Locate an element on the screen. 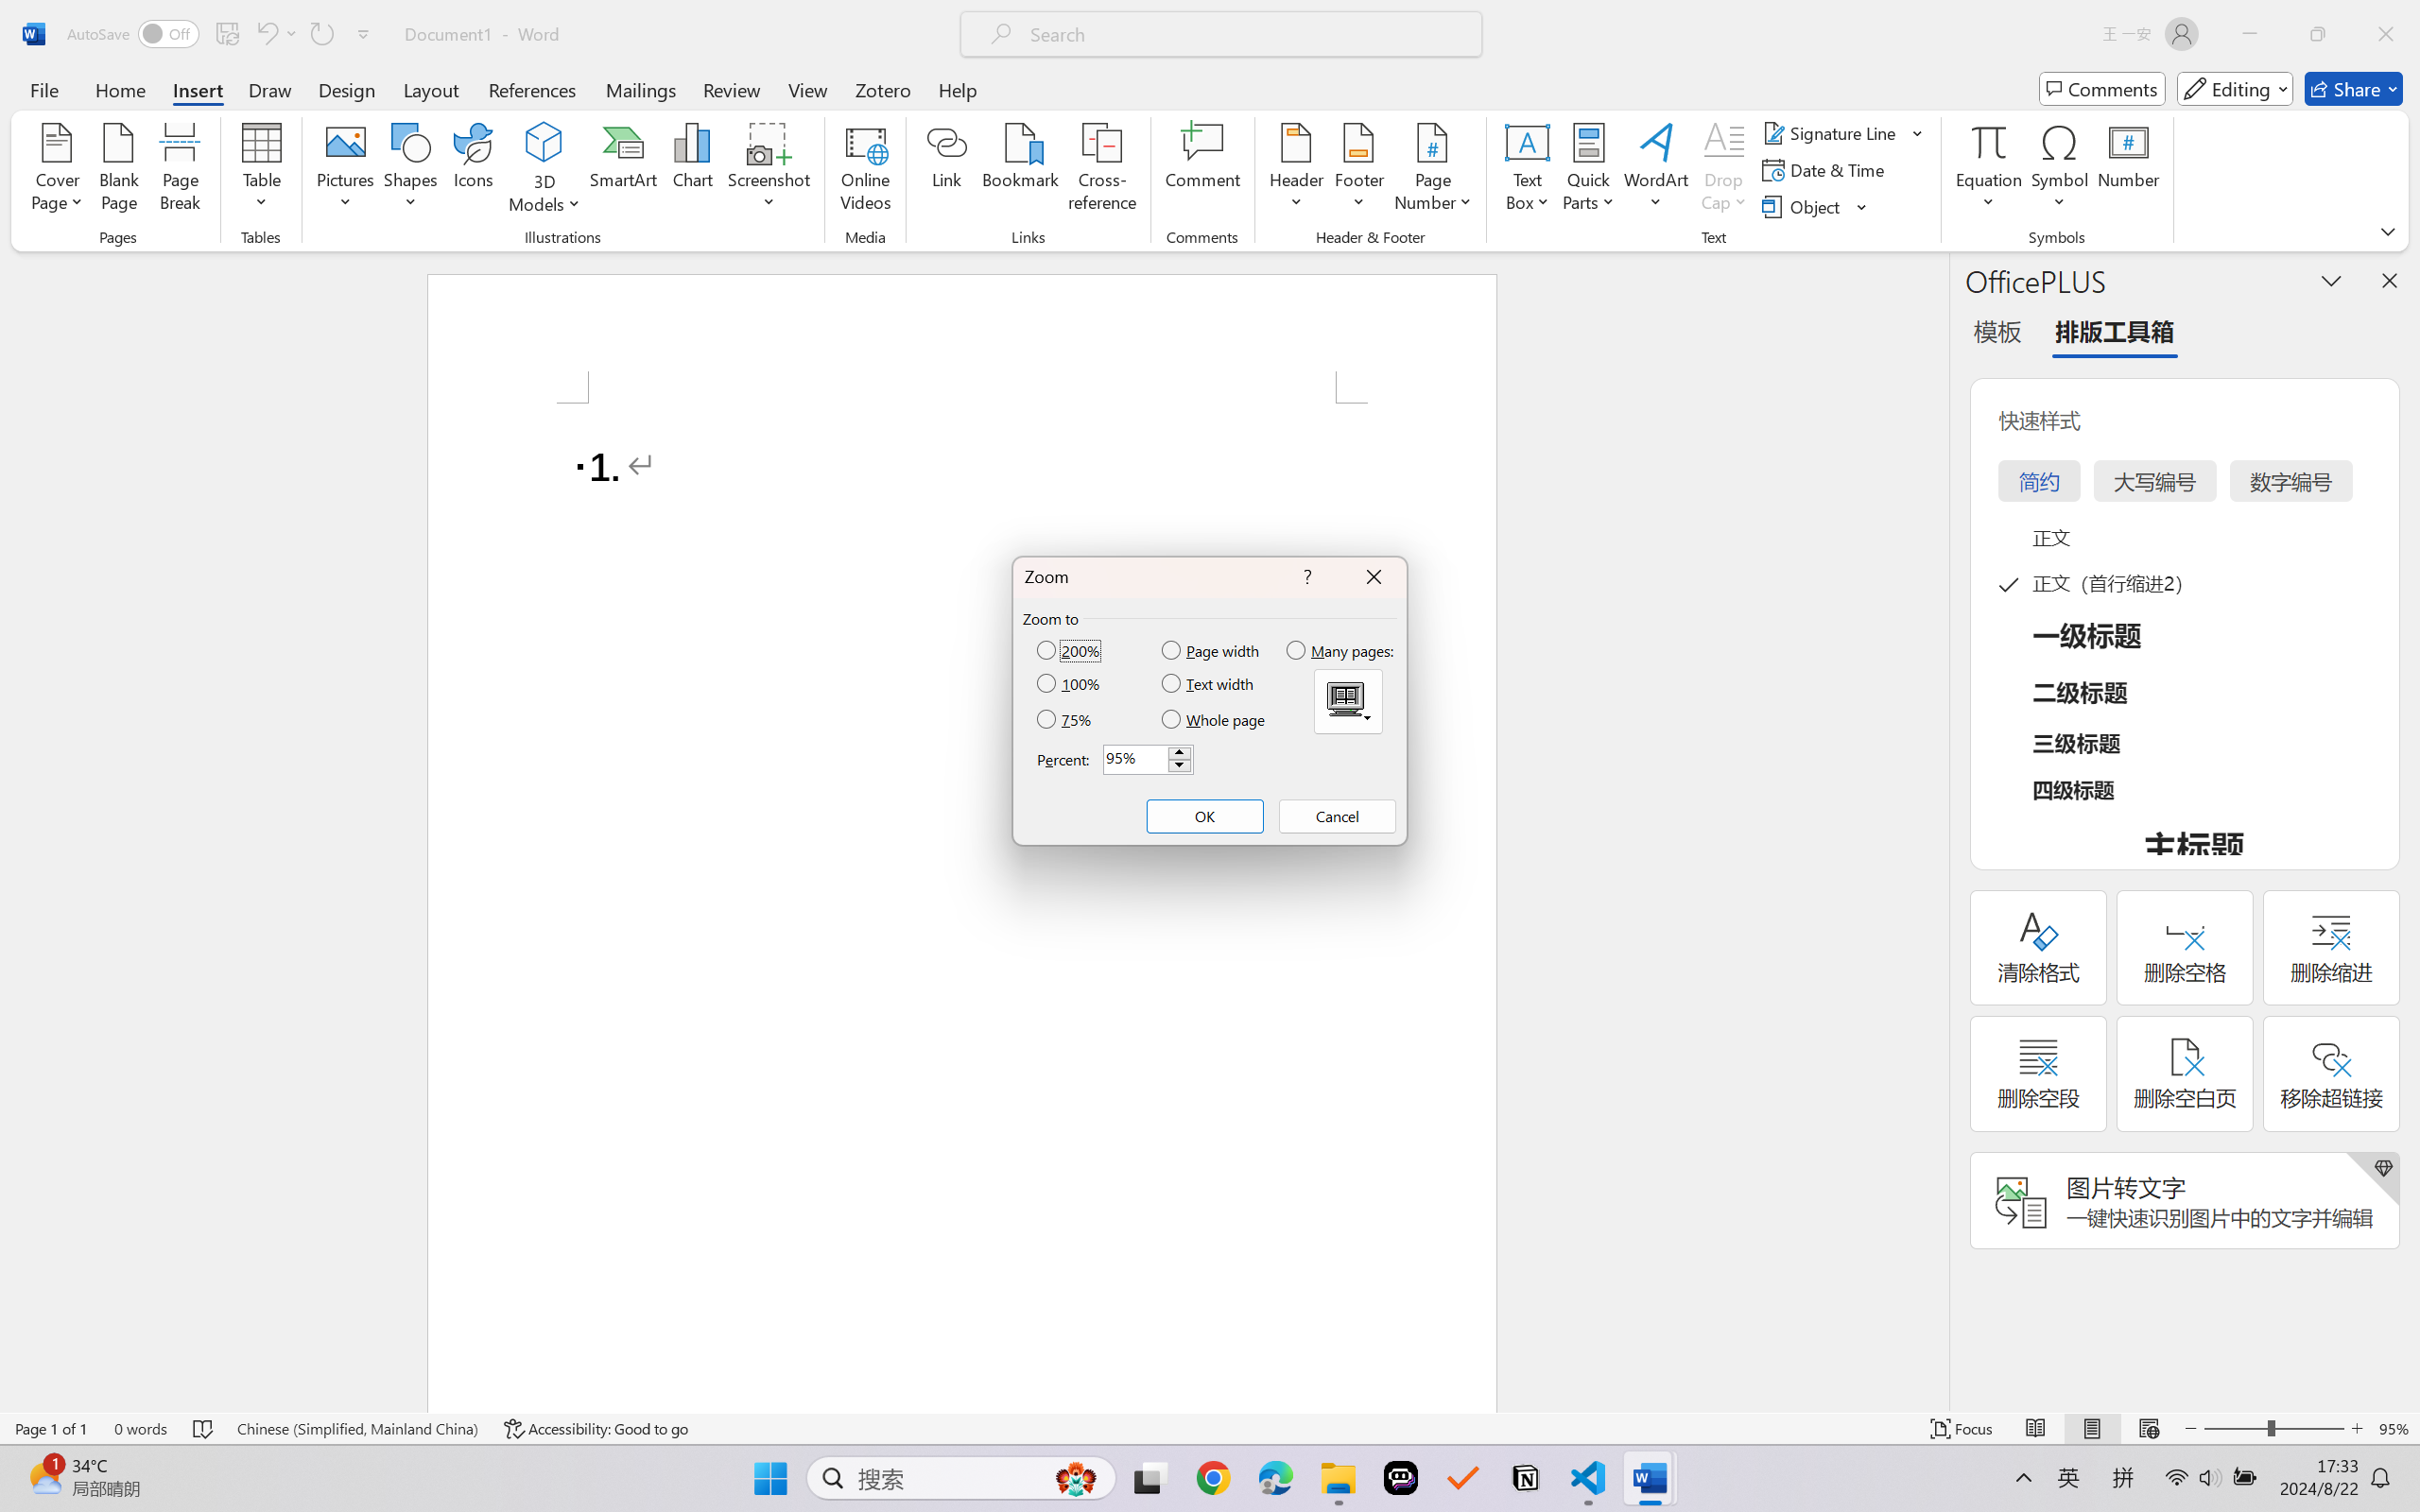  Header is located at coordinates (1295, 170).